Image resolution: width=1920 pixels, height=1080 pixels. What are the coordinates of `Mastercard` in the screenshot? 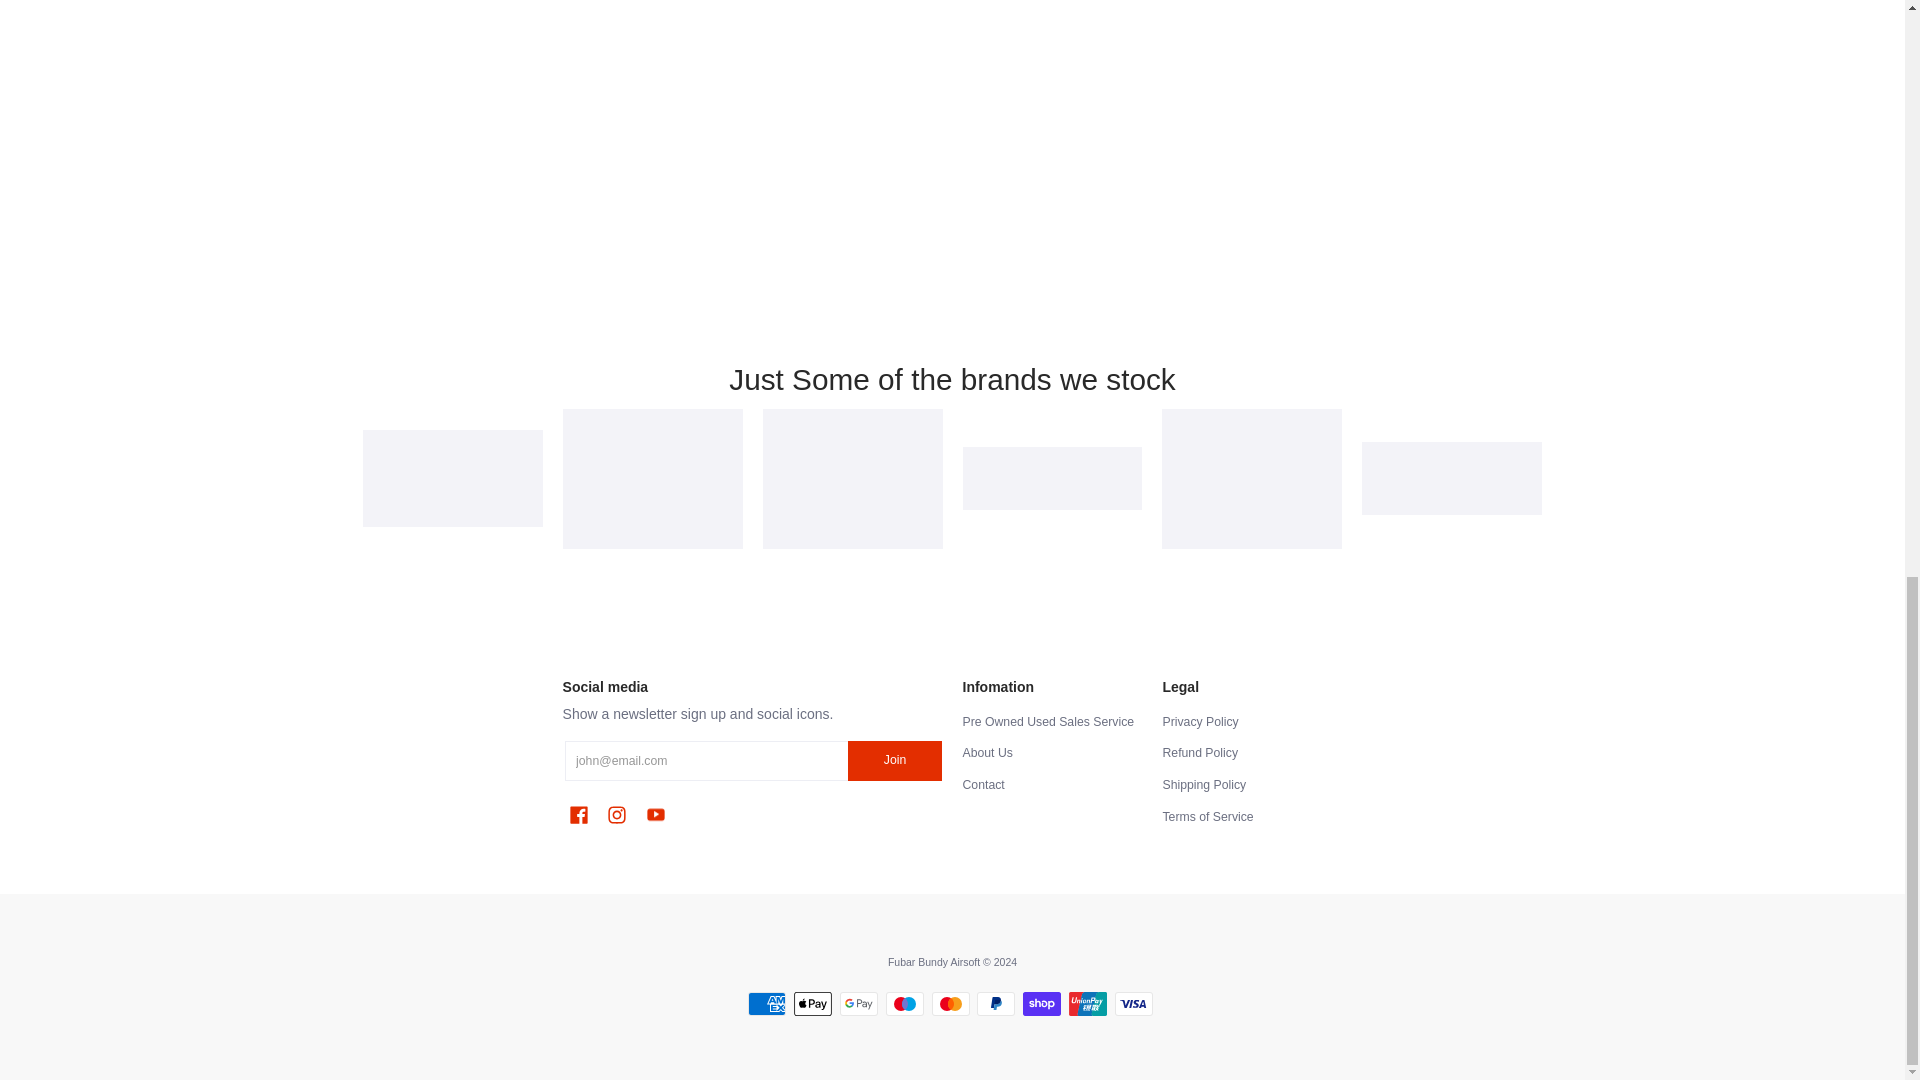 It's located at (950, 1004).